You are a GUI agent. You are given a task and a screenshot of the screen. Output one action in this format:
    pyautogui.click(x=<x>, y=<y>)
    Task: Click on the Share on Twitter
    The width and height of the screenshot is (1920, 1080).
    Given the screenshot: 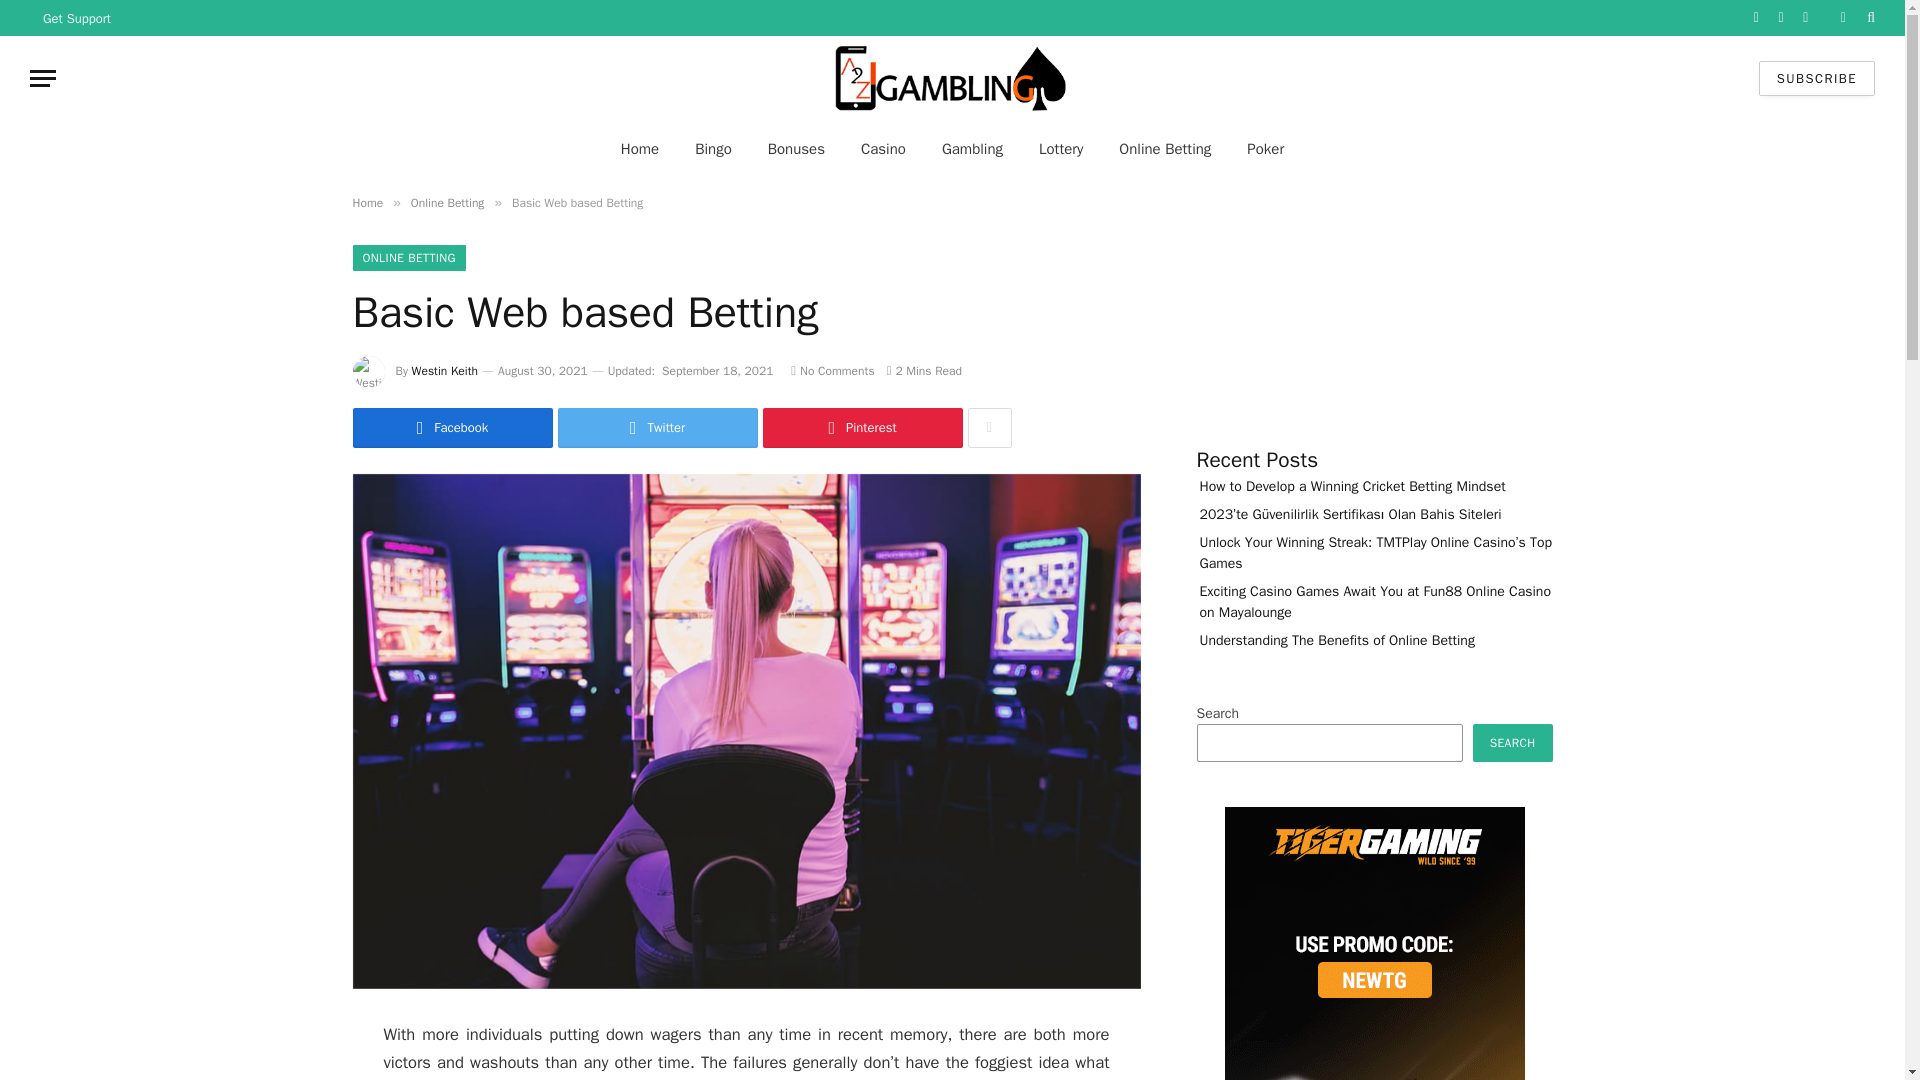 What is the action you would take?
    pyautogui.click(x=658, y=428)
    